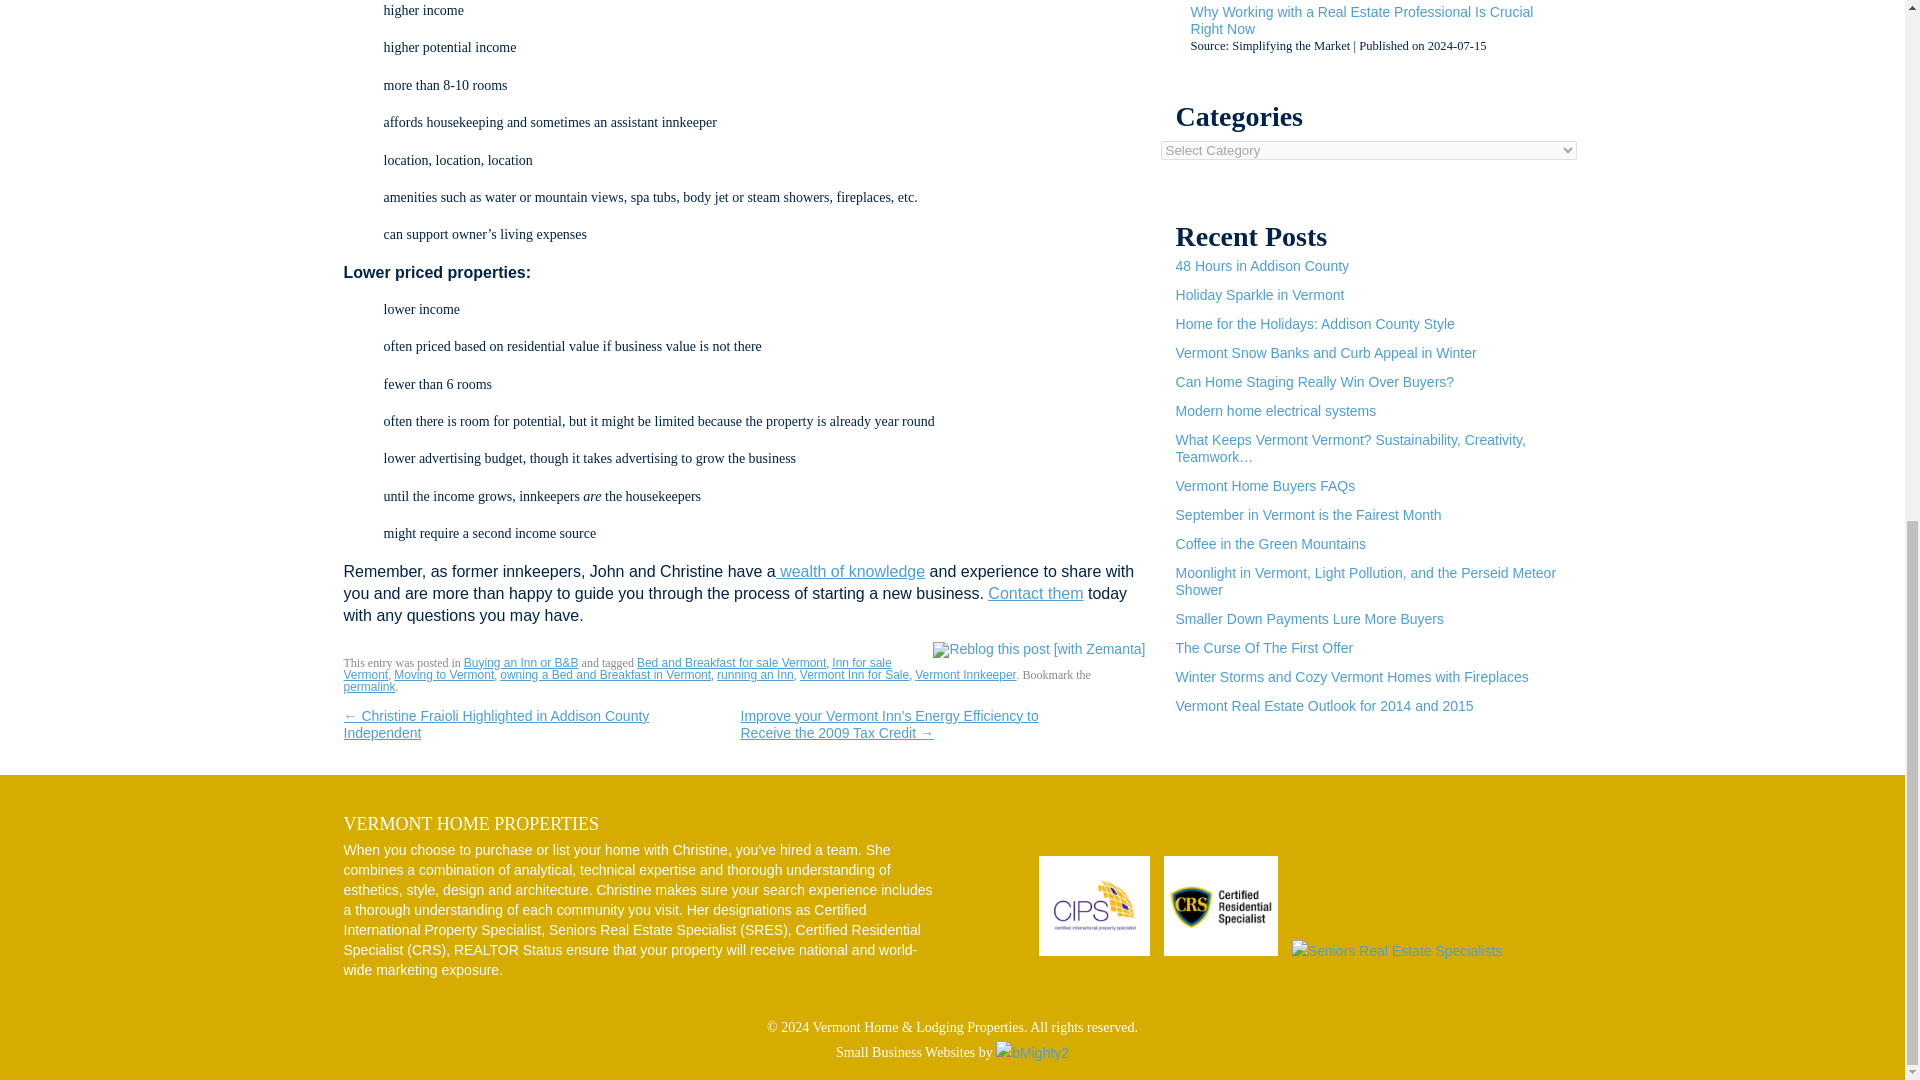 This screenshot has width=1920, height=1080. What do you see at coordinates (604, 674) in the screenshot?
I see `owning a Bed and Breakfast in Vermont` at bounding box center [604, 674].